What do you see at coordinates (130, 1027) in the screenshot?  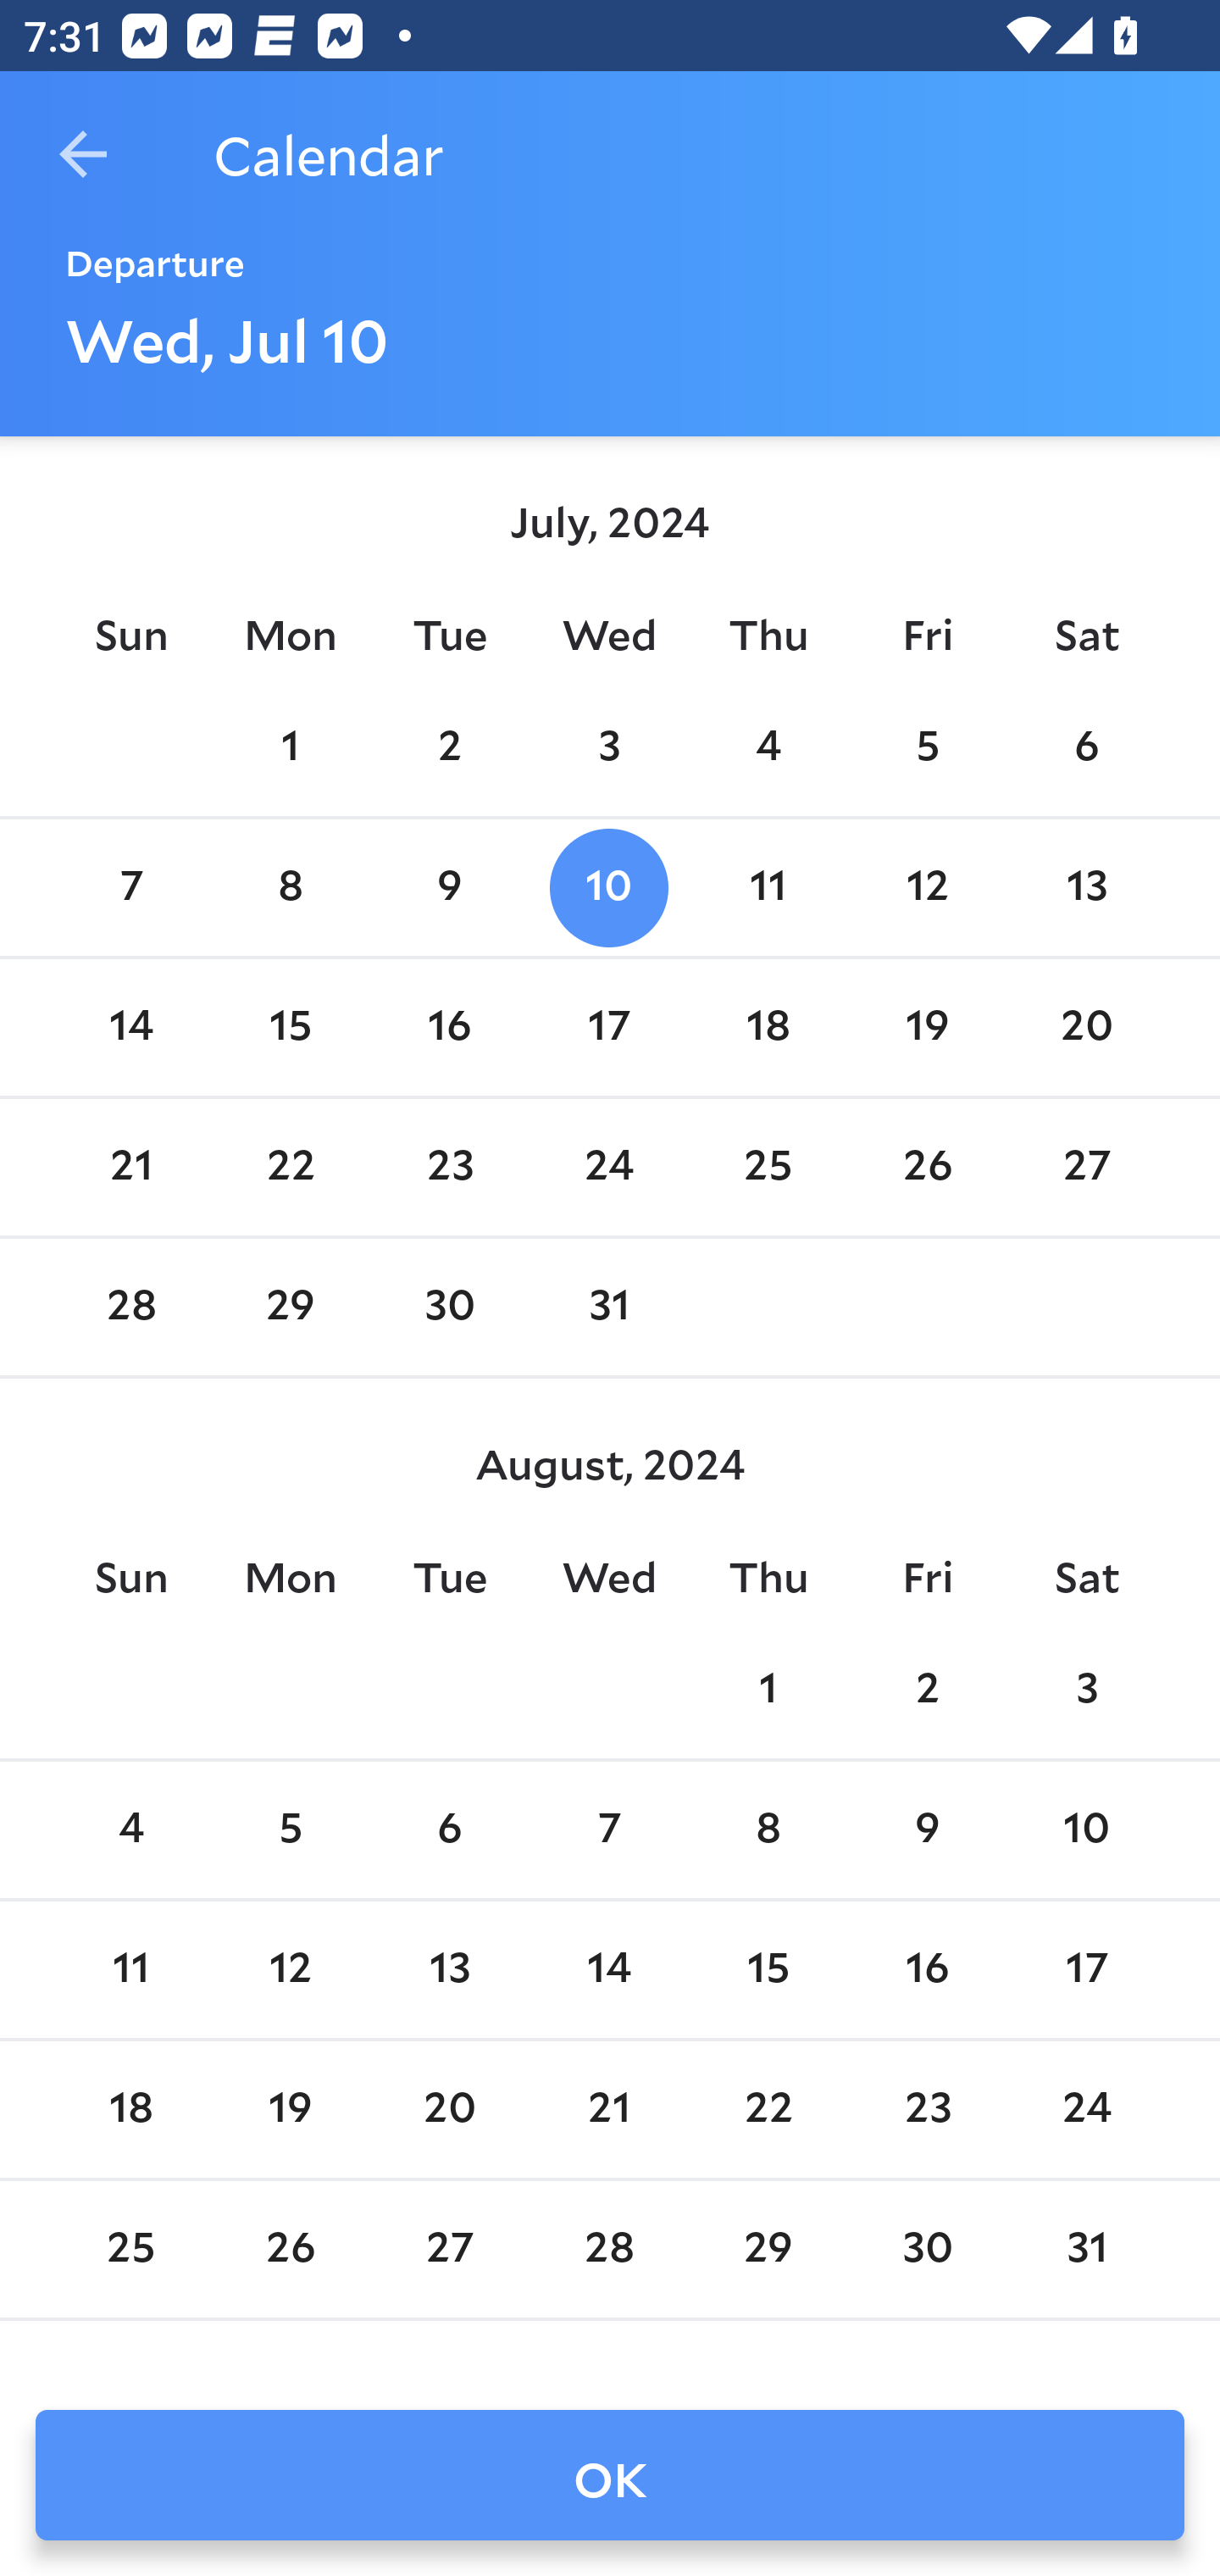 I see `14` at bounding box center [130, 1027].